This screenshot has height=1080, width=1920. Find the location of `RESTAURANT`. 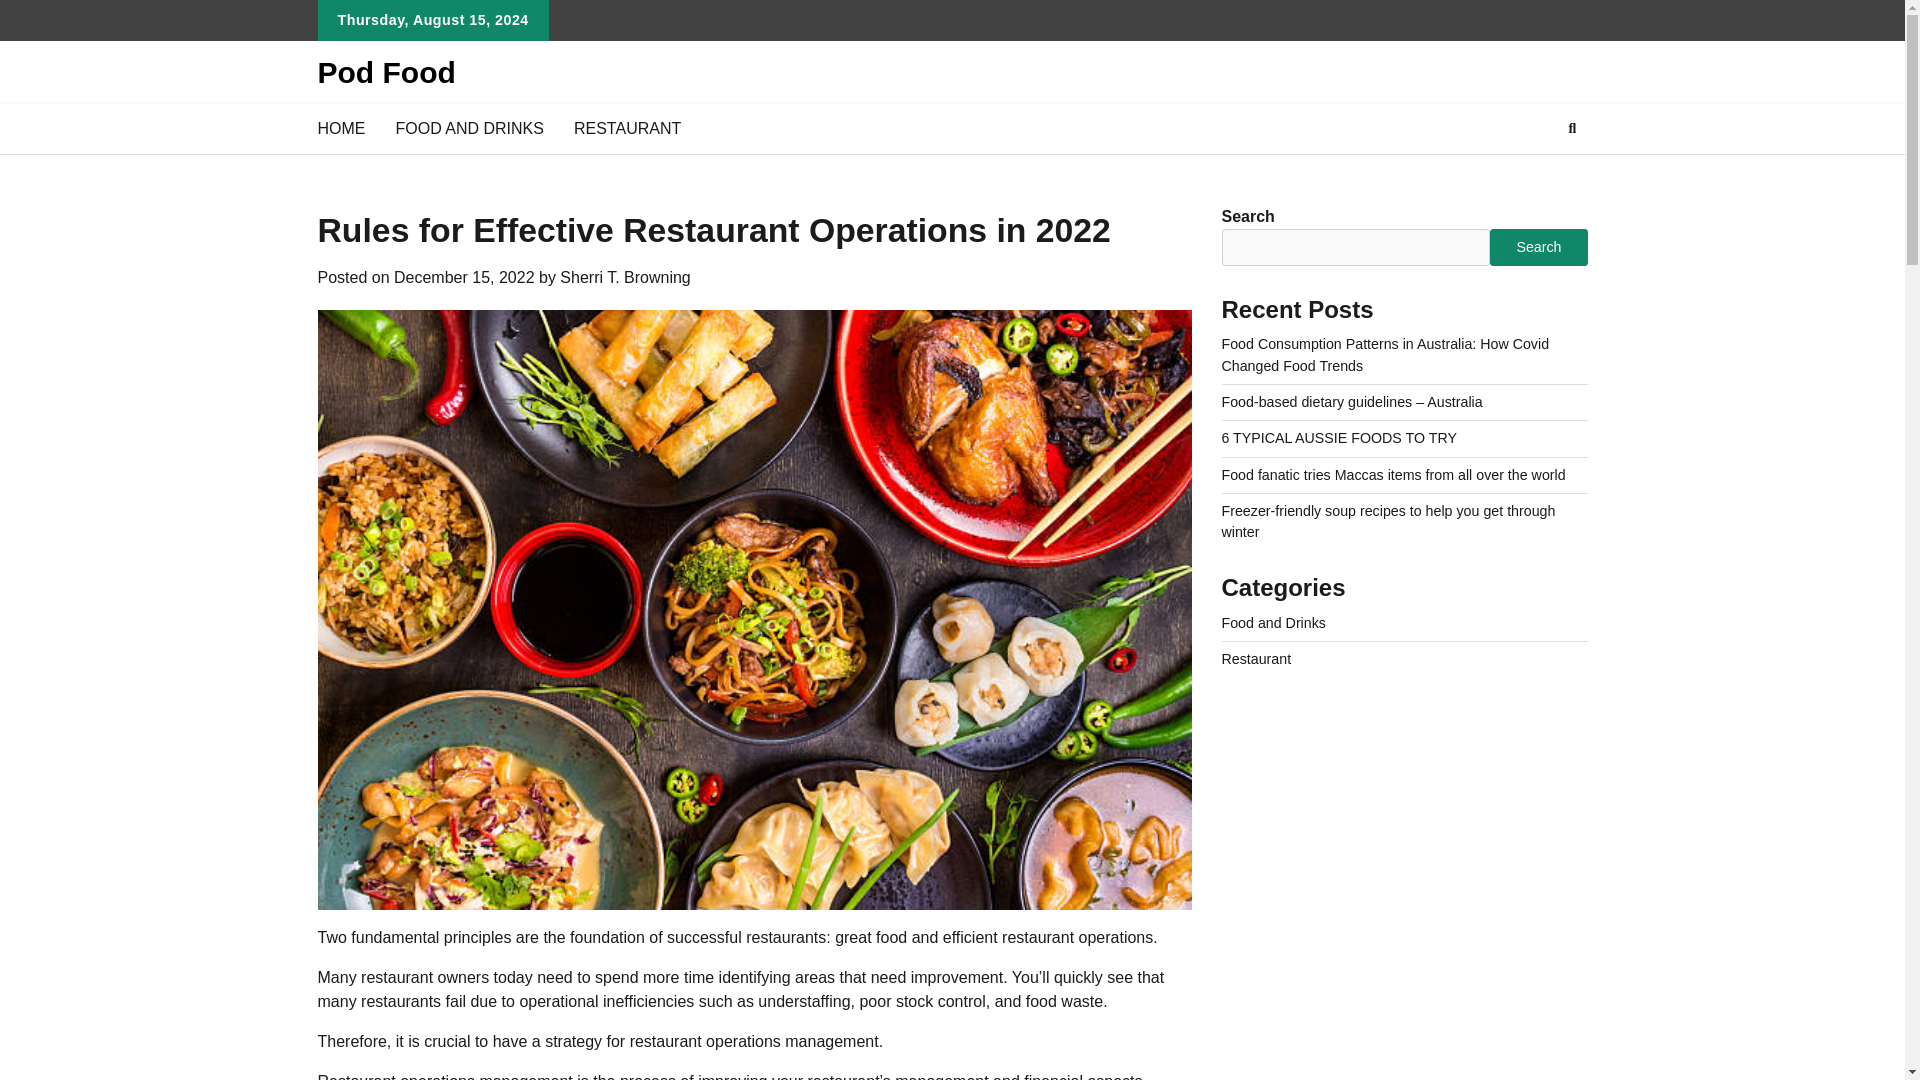

RESTAURANT is located at coordinates (626, 128).